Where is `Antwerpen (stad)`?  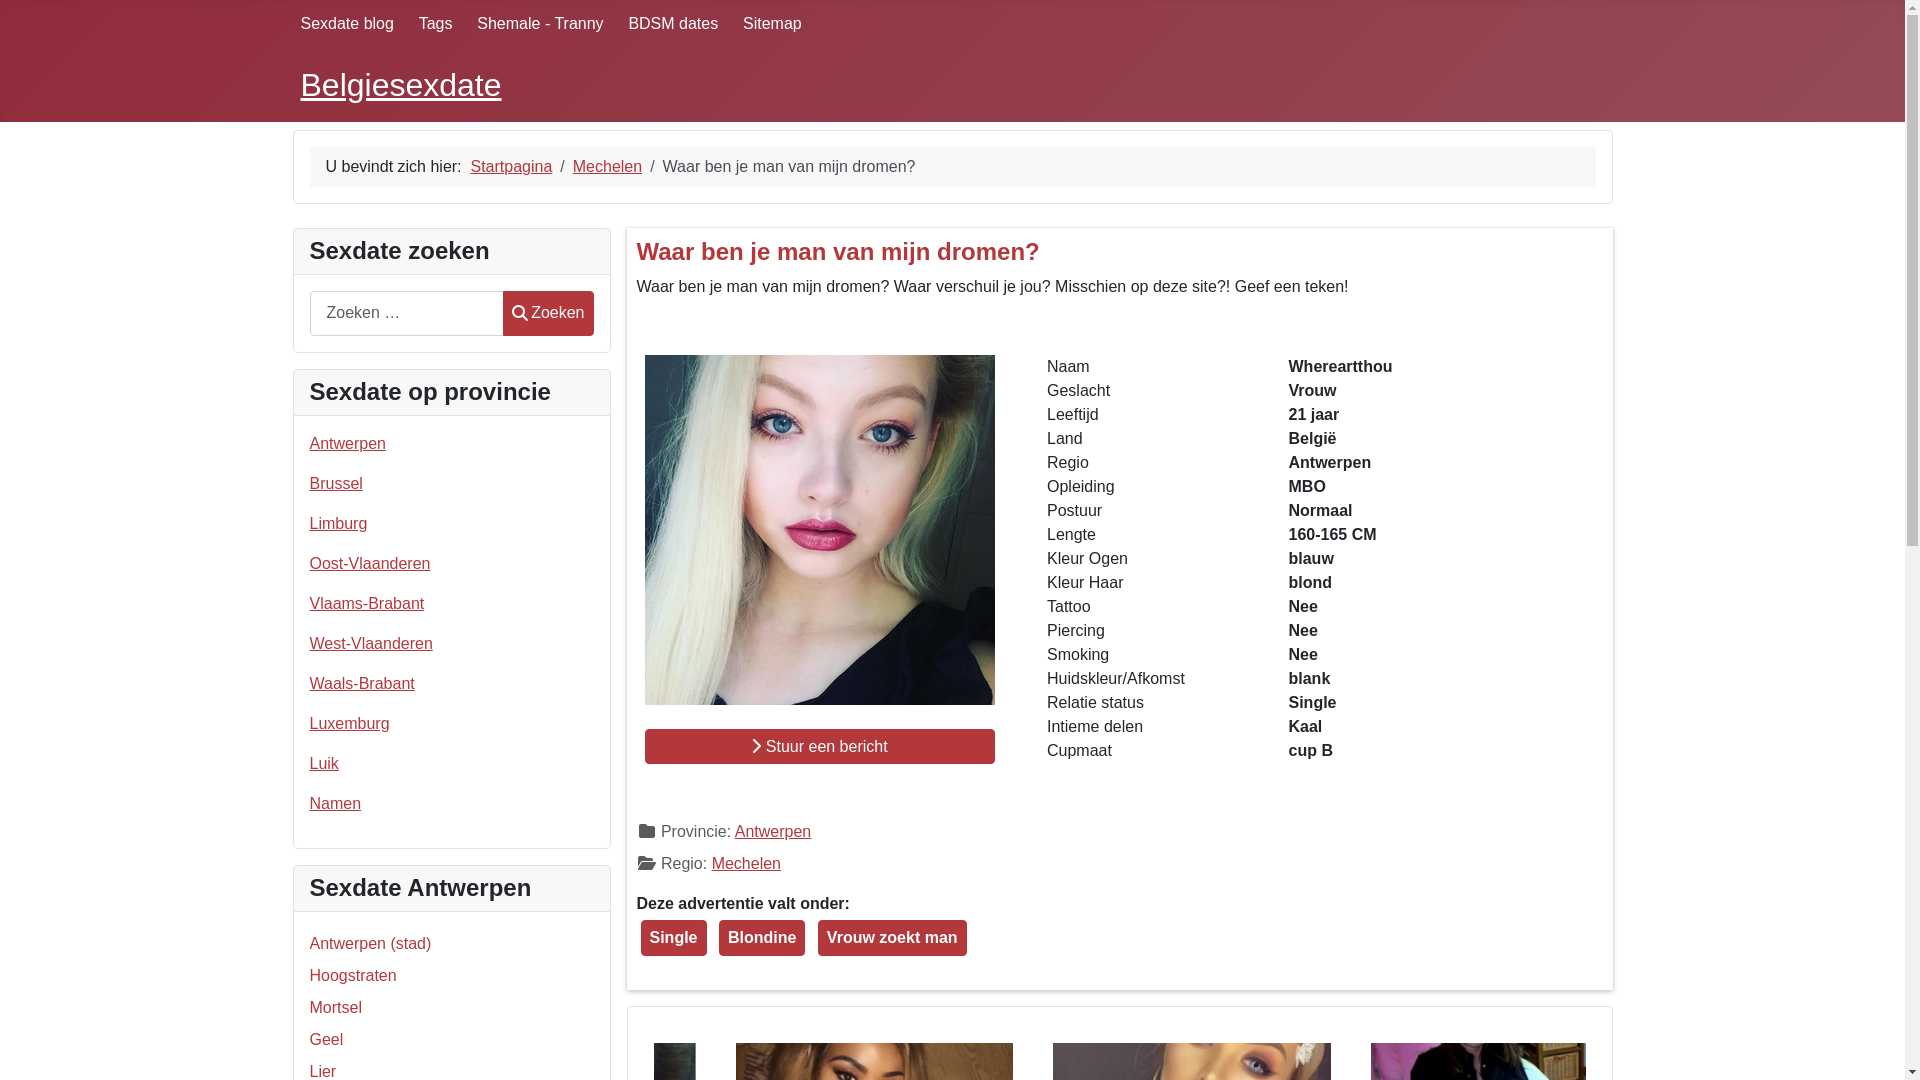 Antwerpen (stad) is located at coordinates (371, 944).